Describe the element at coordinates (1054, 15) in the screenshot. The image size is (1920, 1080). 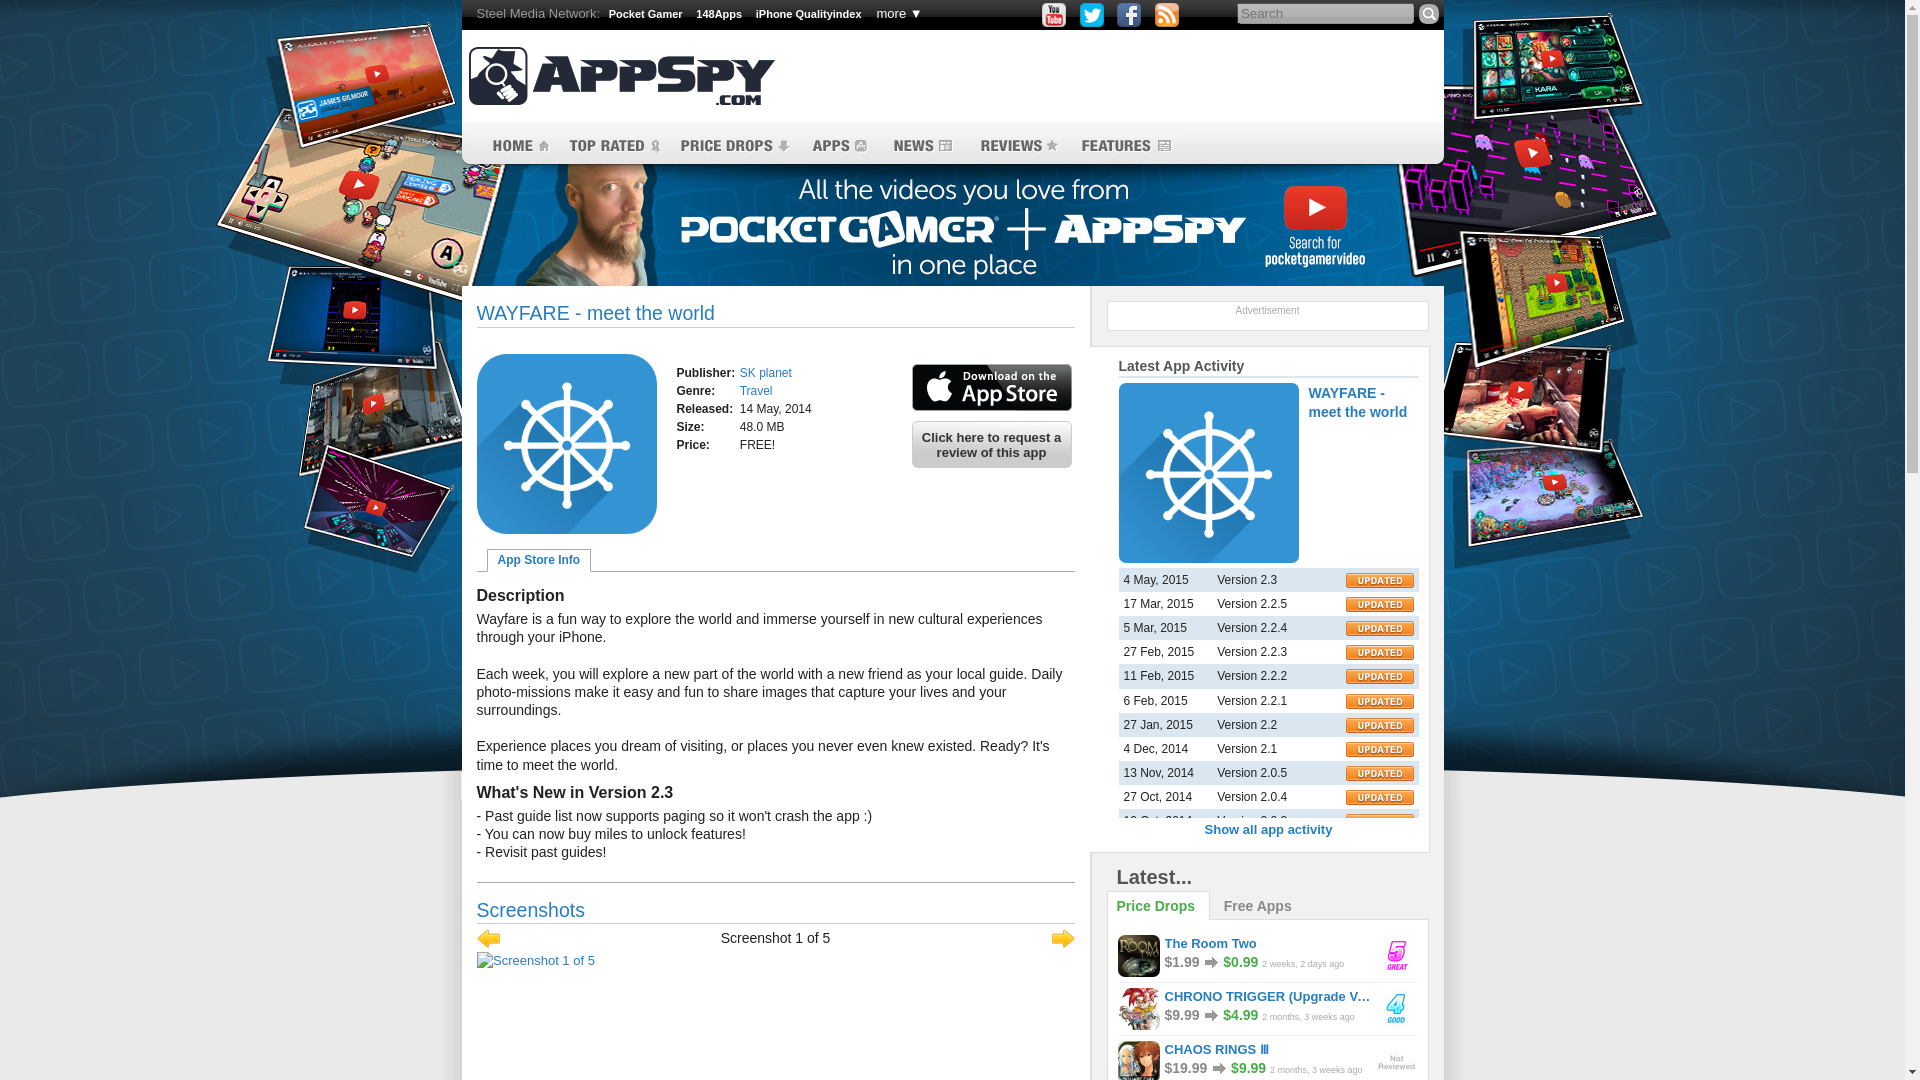
I see `Visit our YouTube channel` at that location.